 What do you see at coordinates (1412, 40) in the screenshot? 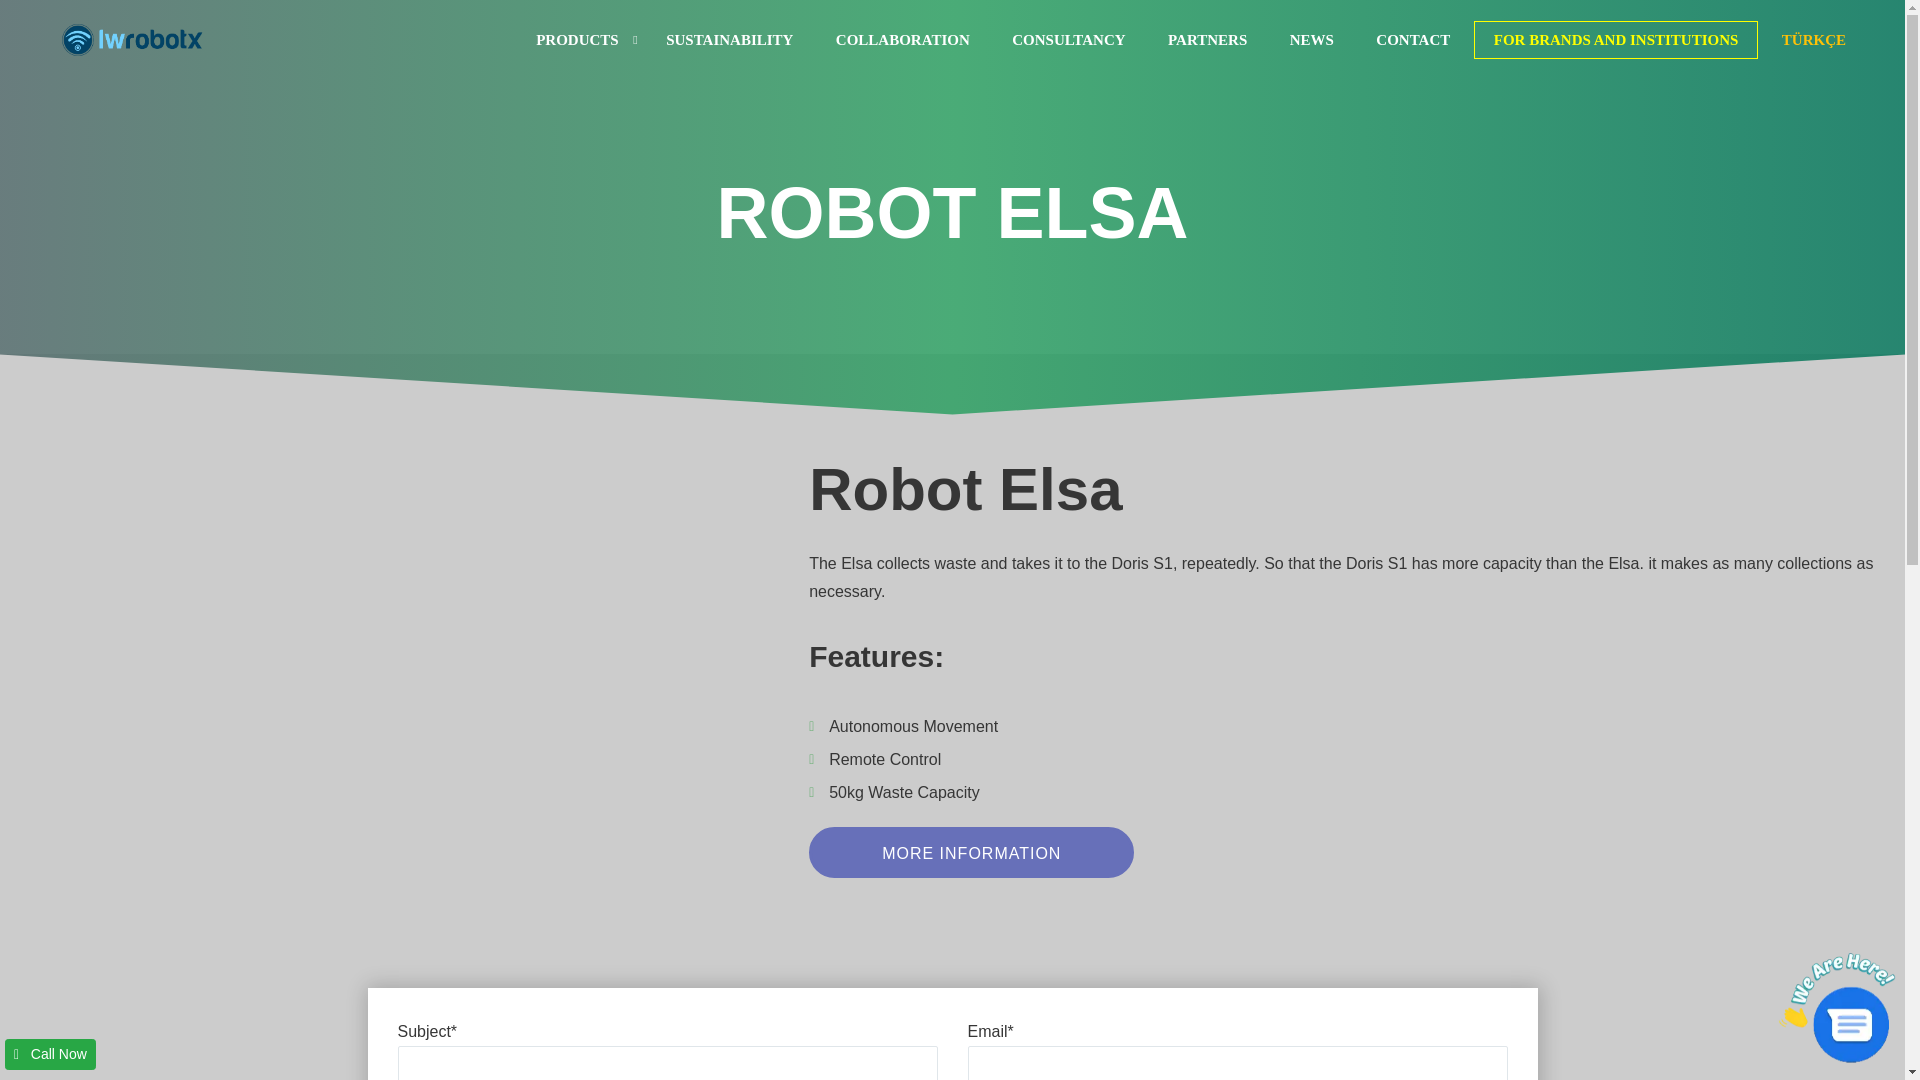
I see `CONTACT` at bounding box center [1412, 40].